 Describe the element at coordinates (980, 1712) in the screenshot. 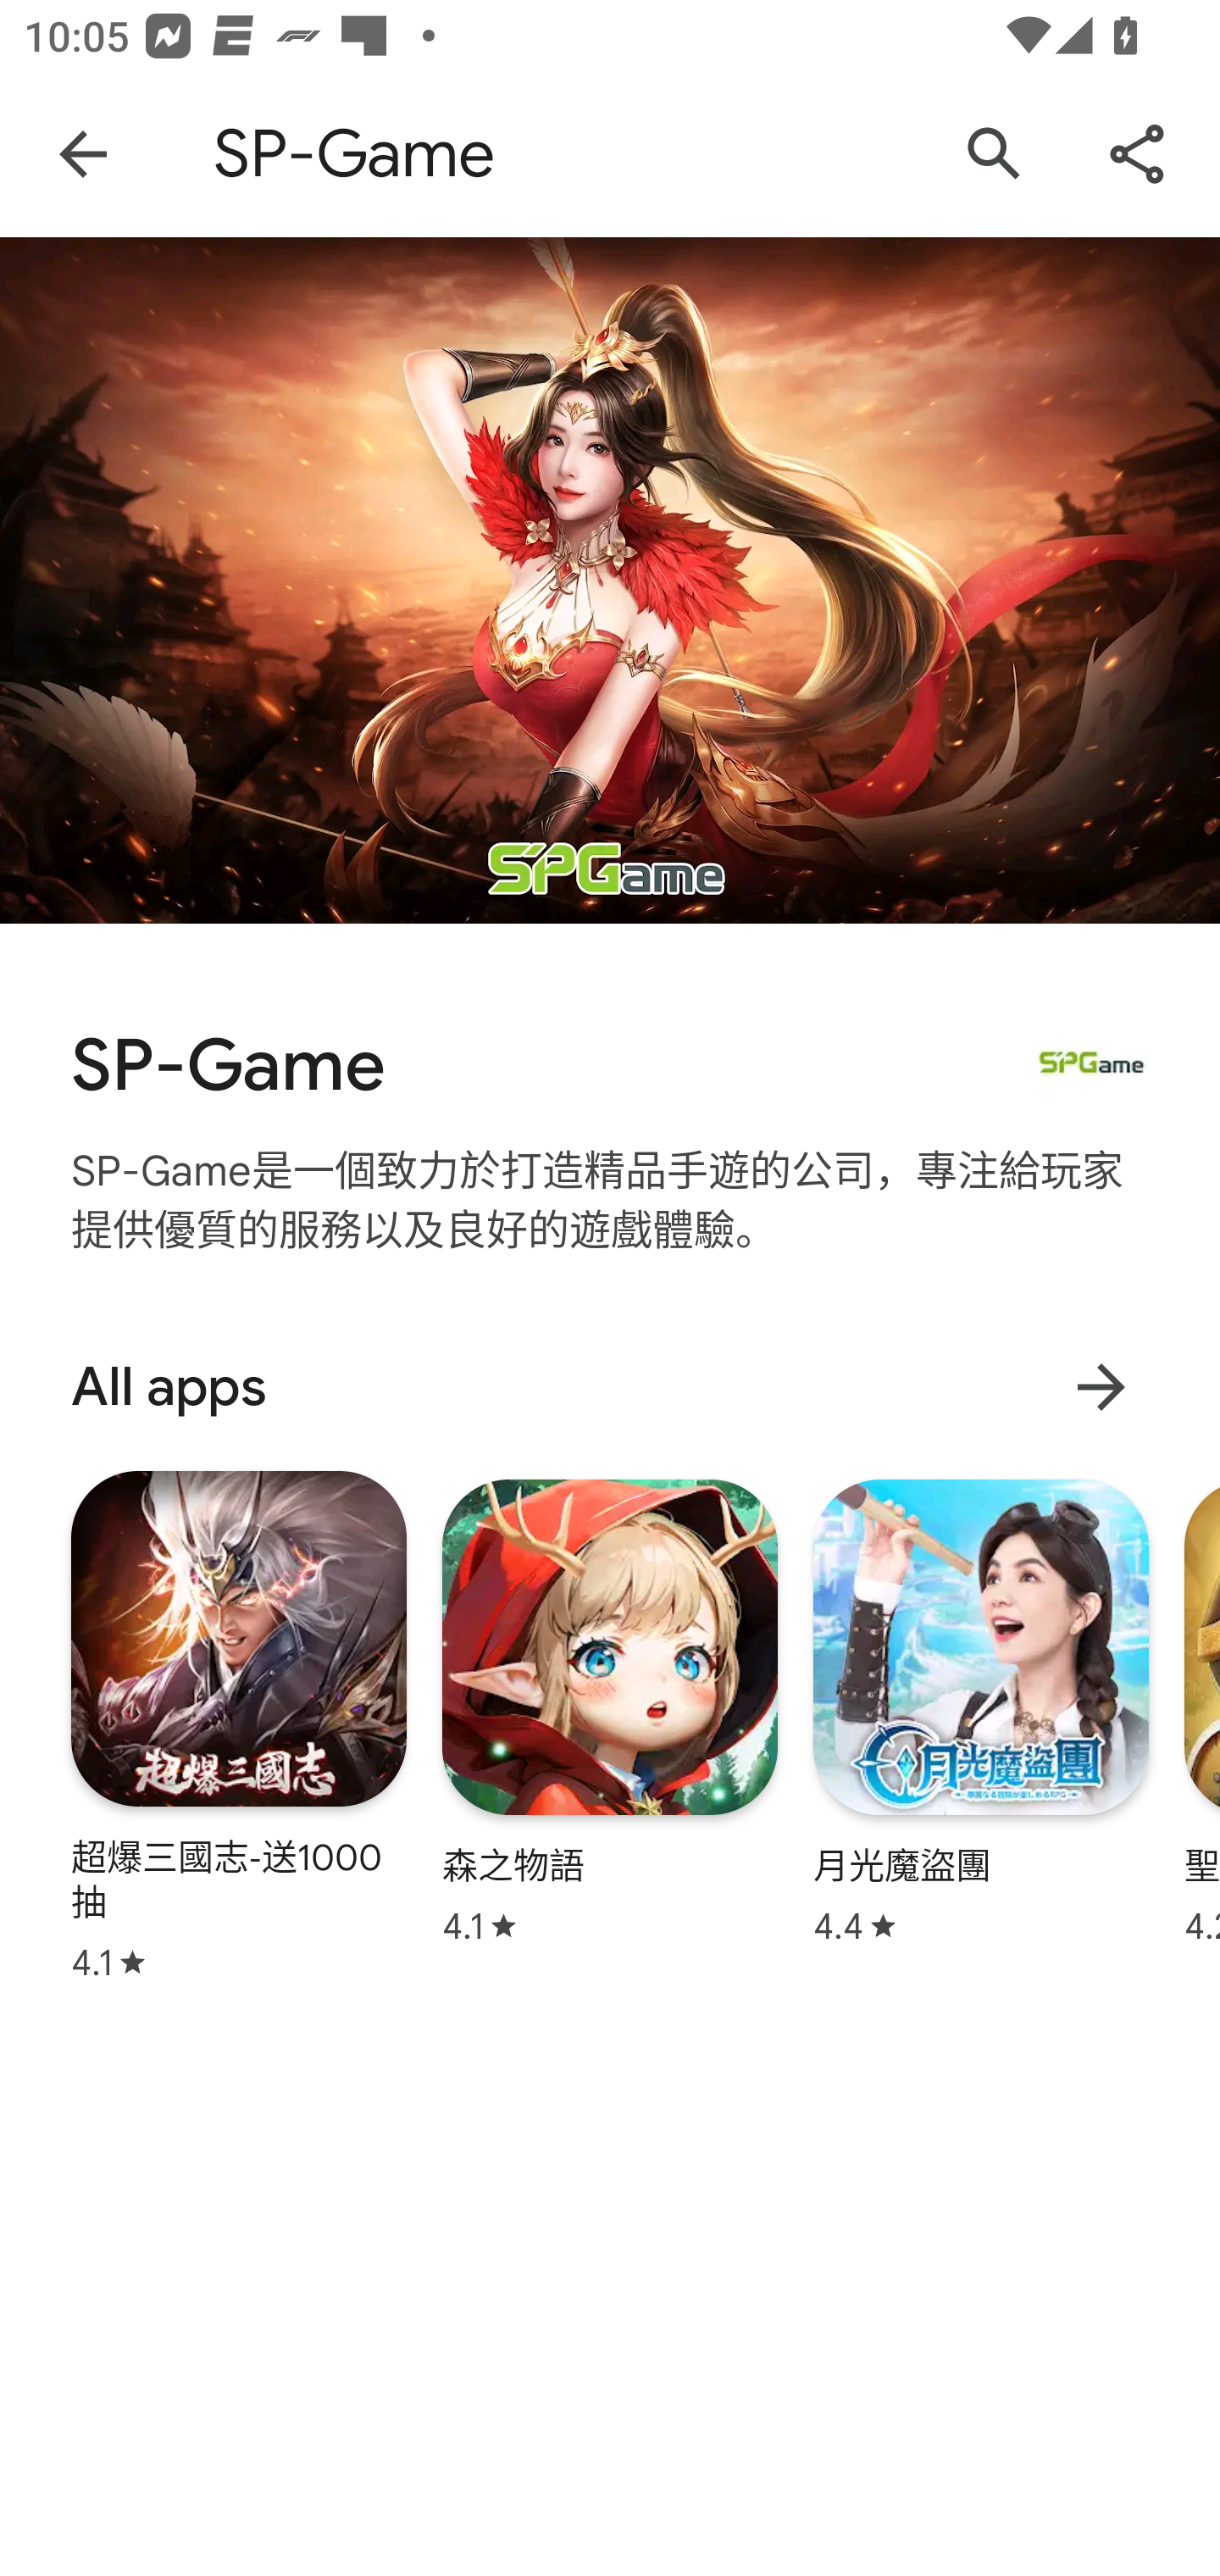

I see `月光魔盜團
Star rating: 4.4
` at that location.